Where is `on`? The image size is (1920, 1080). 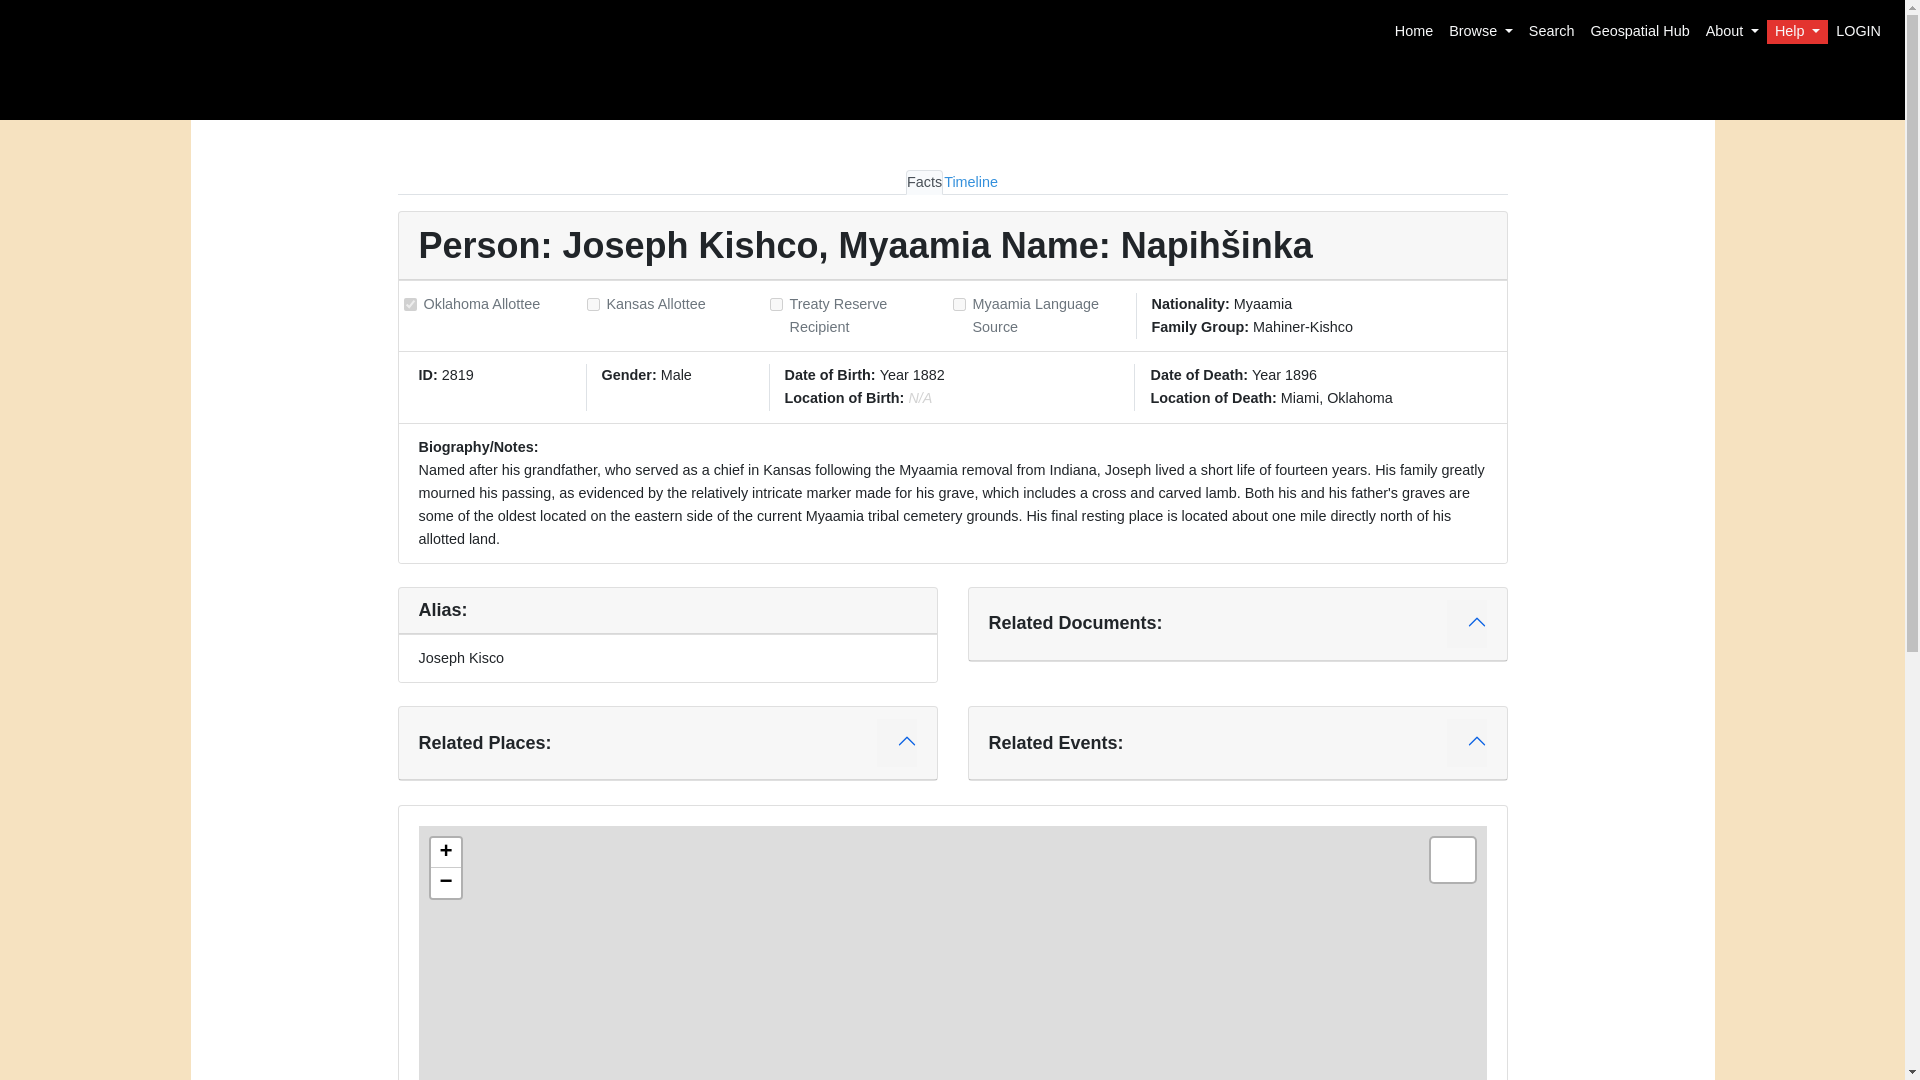
on is located at coordinates (776, 304).